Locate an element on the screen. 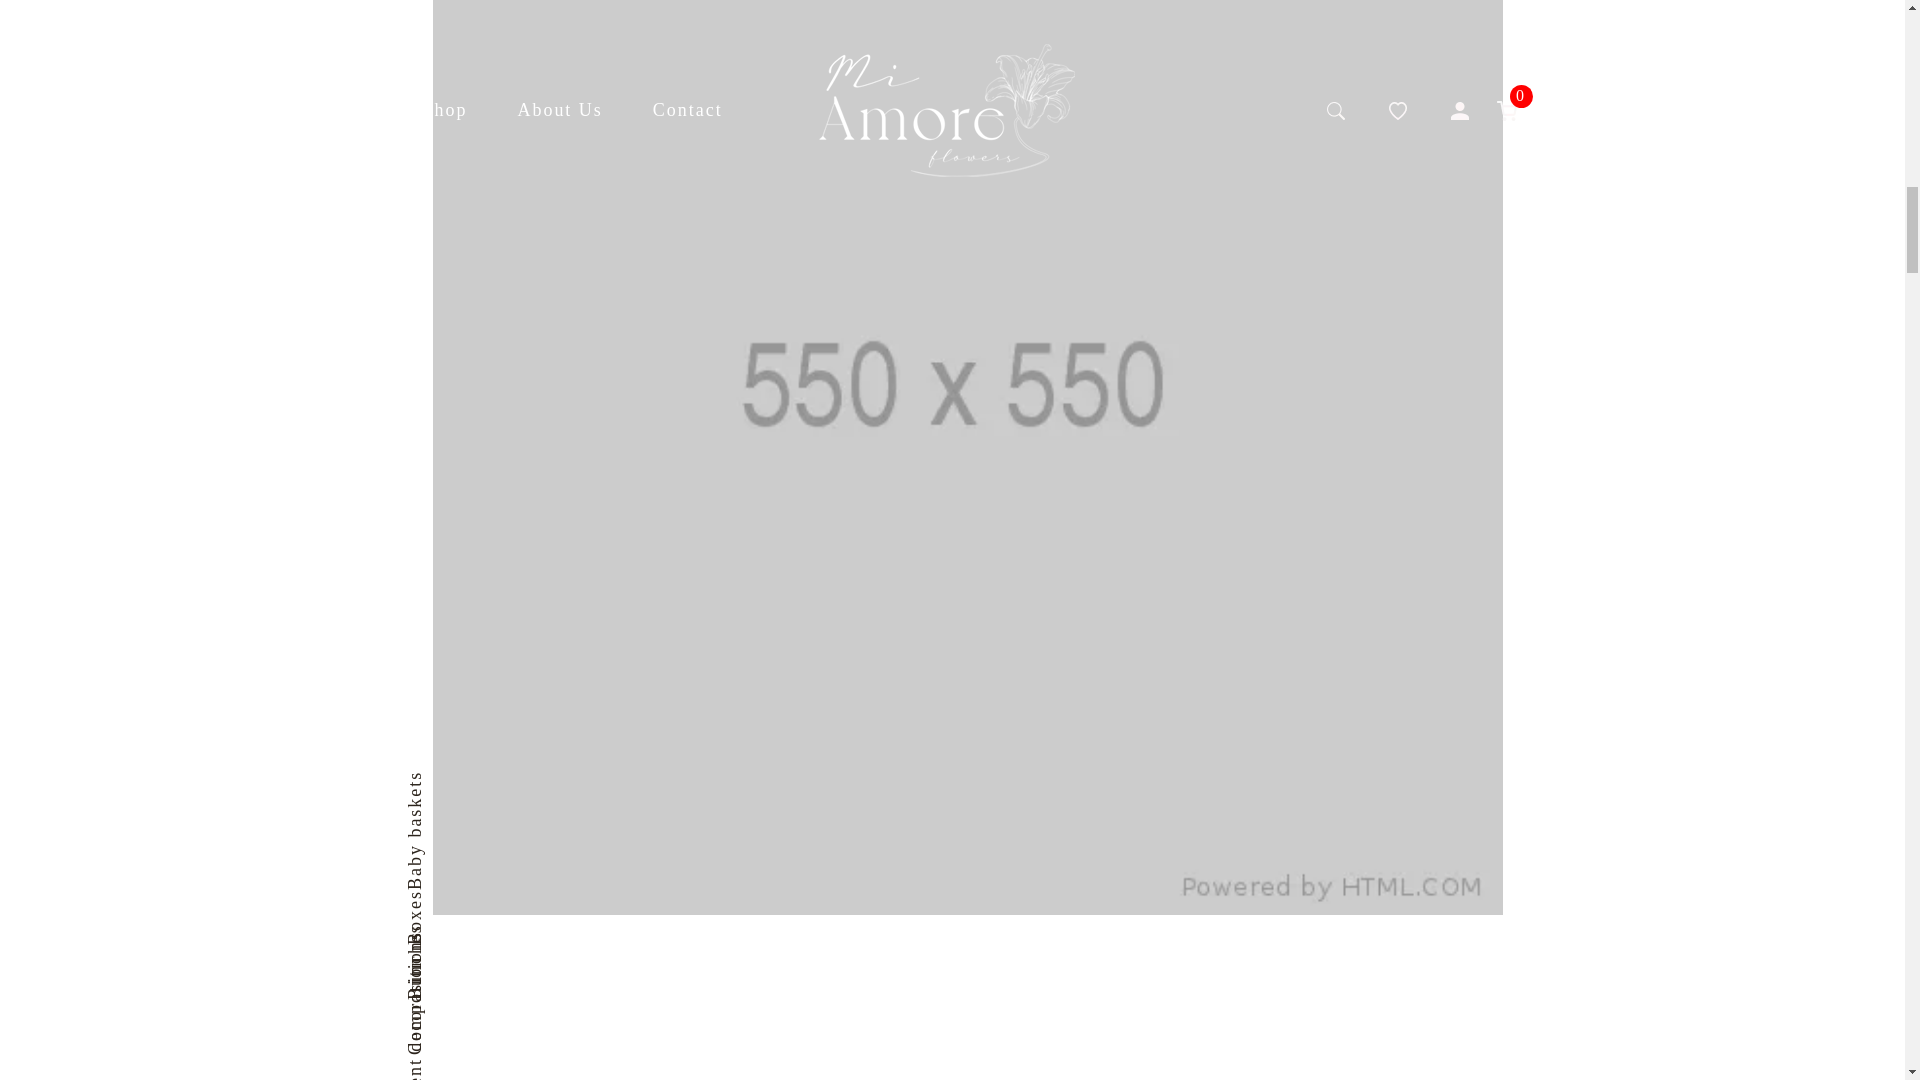 The width and height of the screenshot is (1920, 1080). Event decoration is located at coordinates (478, 968).